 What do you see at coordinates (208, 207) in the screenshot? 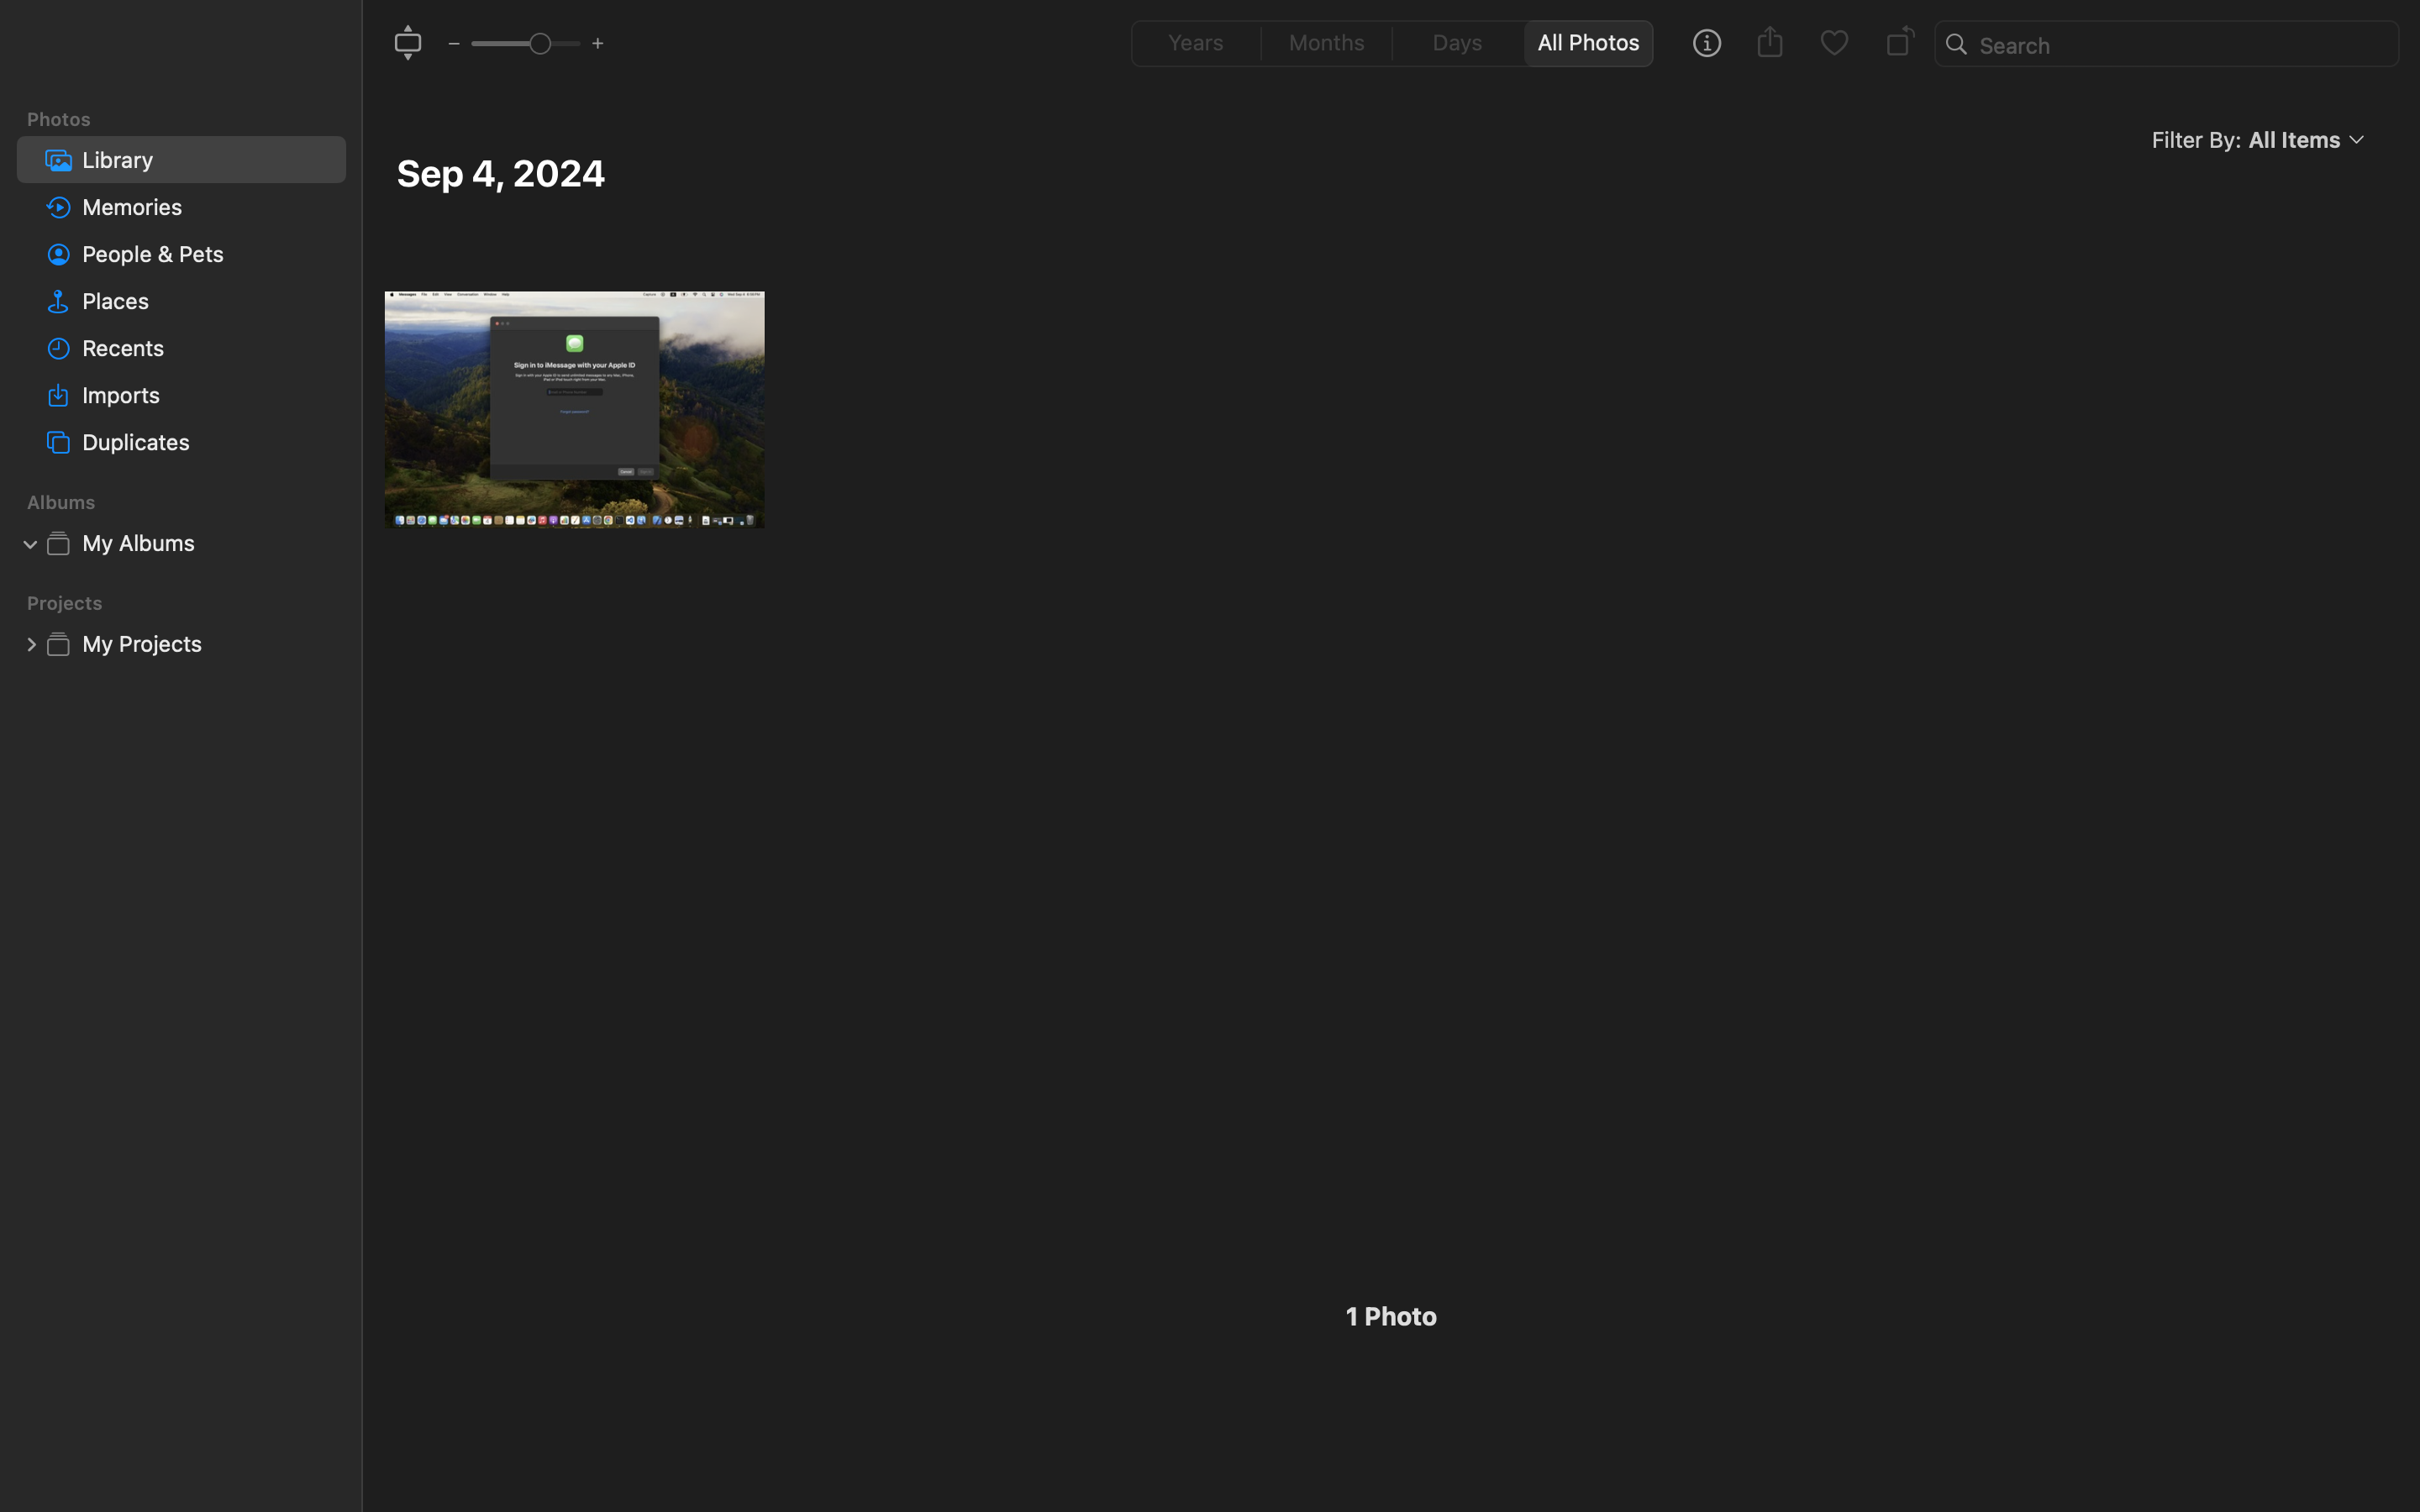
I see `Memories` at bounding box center [208, 207].